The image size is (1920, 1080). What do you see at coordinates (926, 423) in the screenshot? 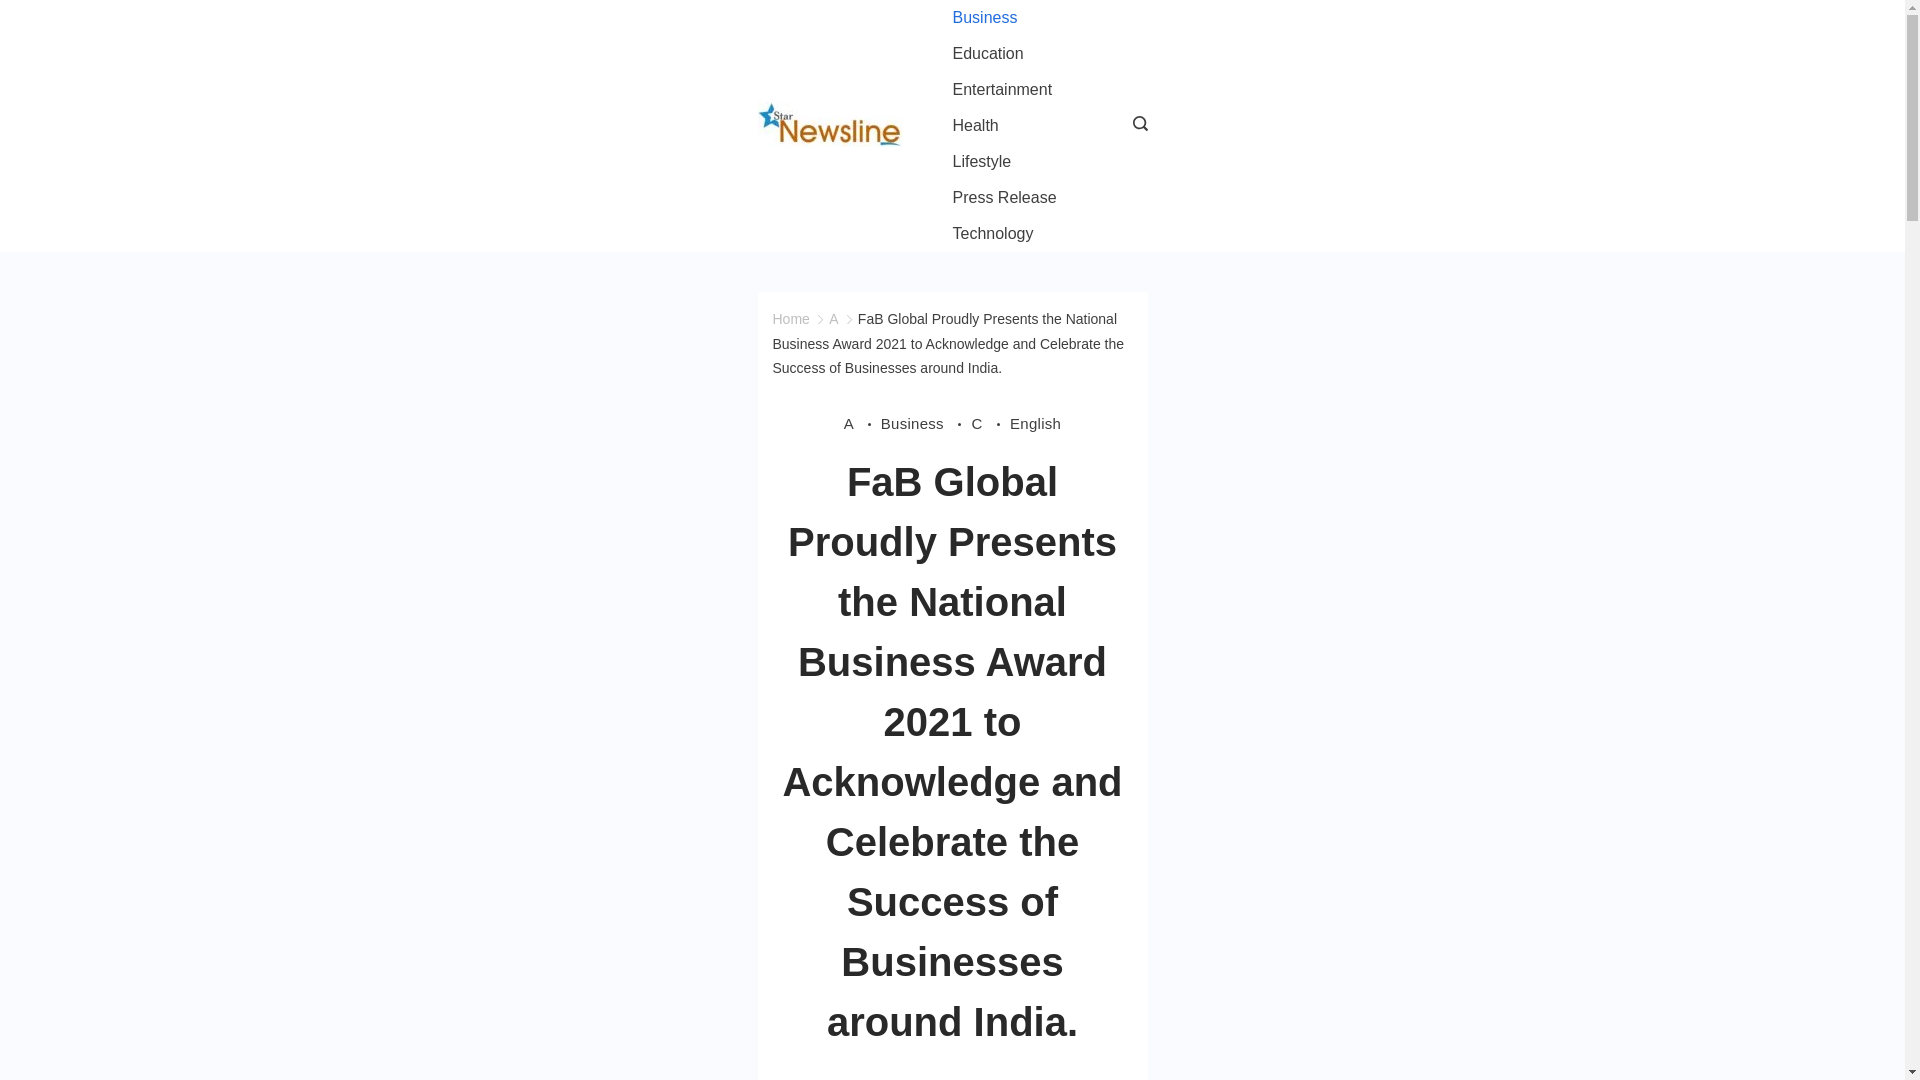
I see `Business` at bounding box center [926, 423].